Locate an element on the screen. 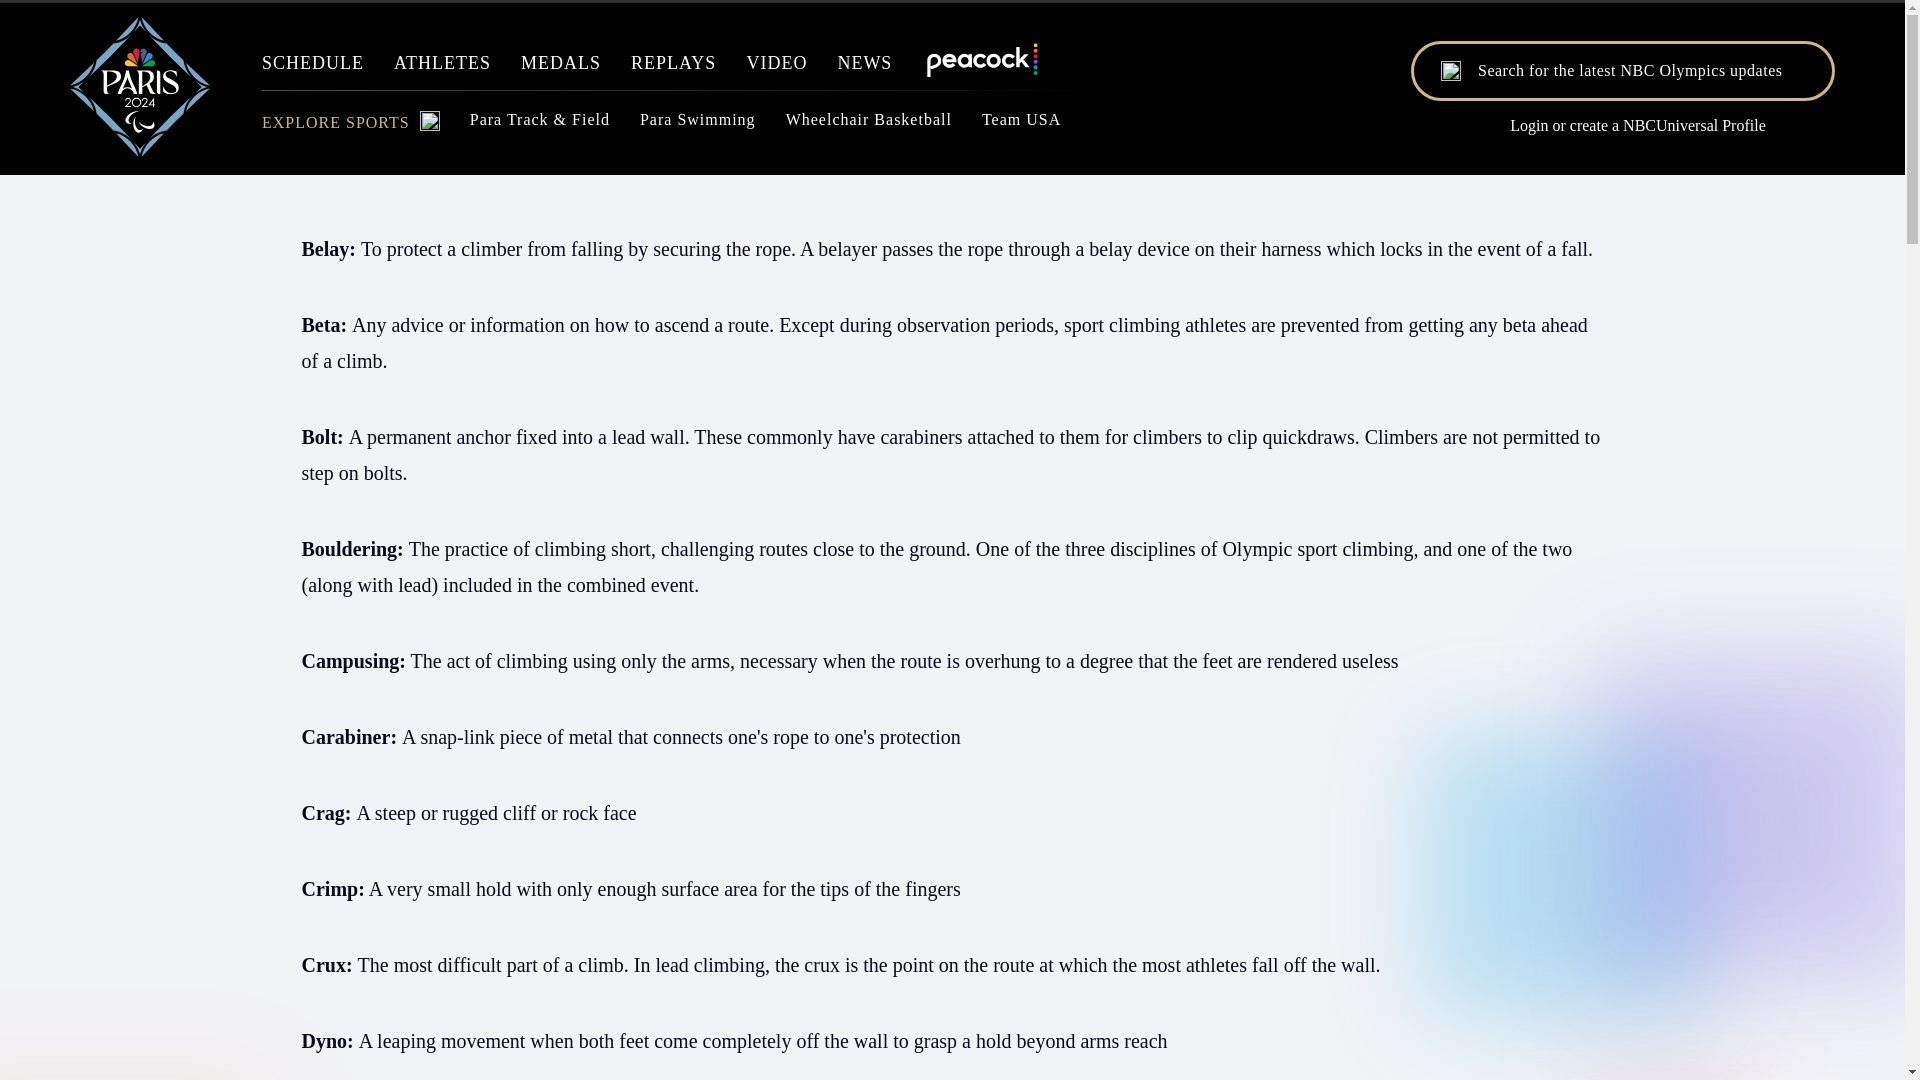 Image resolution: width=1920 pixels, height=1080 pixels. Wheelchair Basketball is located at coordinates (868, 125).